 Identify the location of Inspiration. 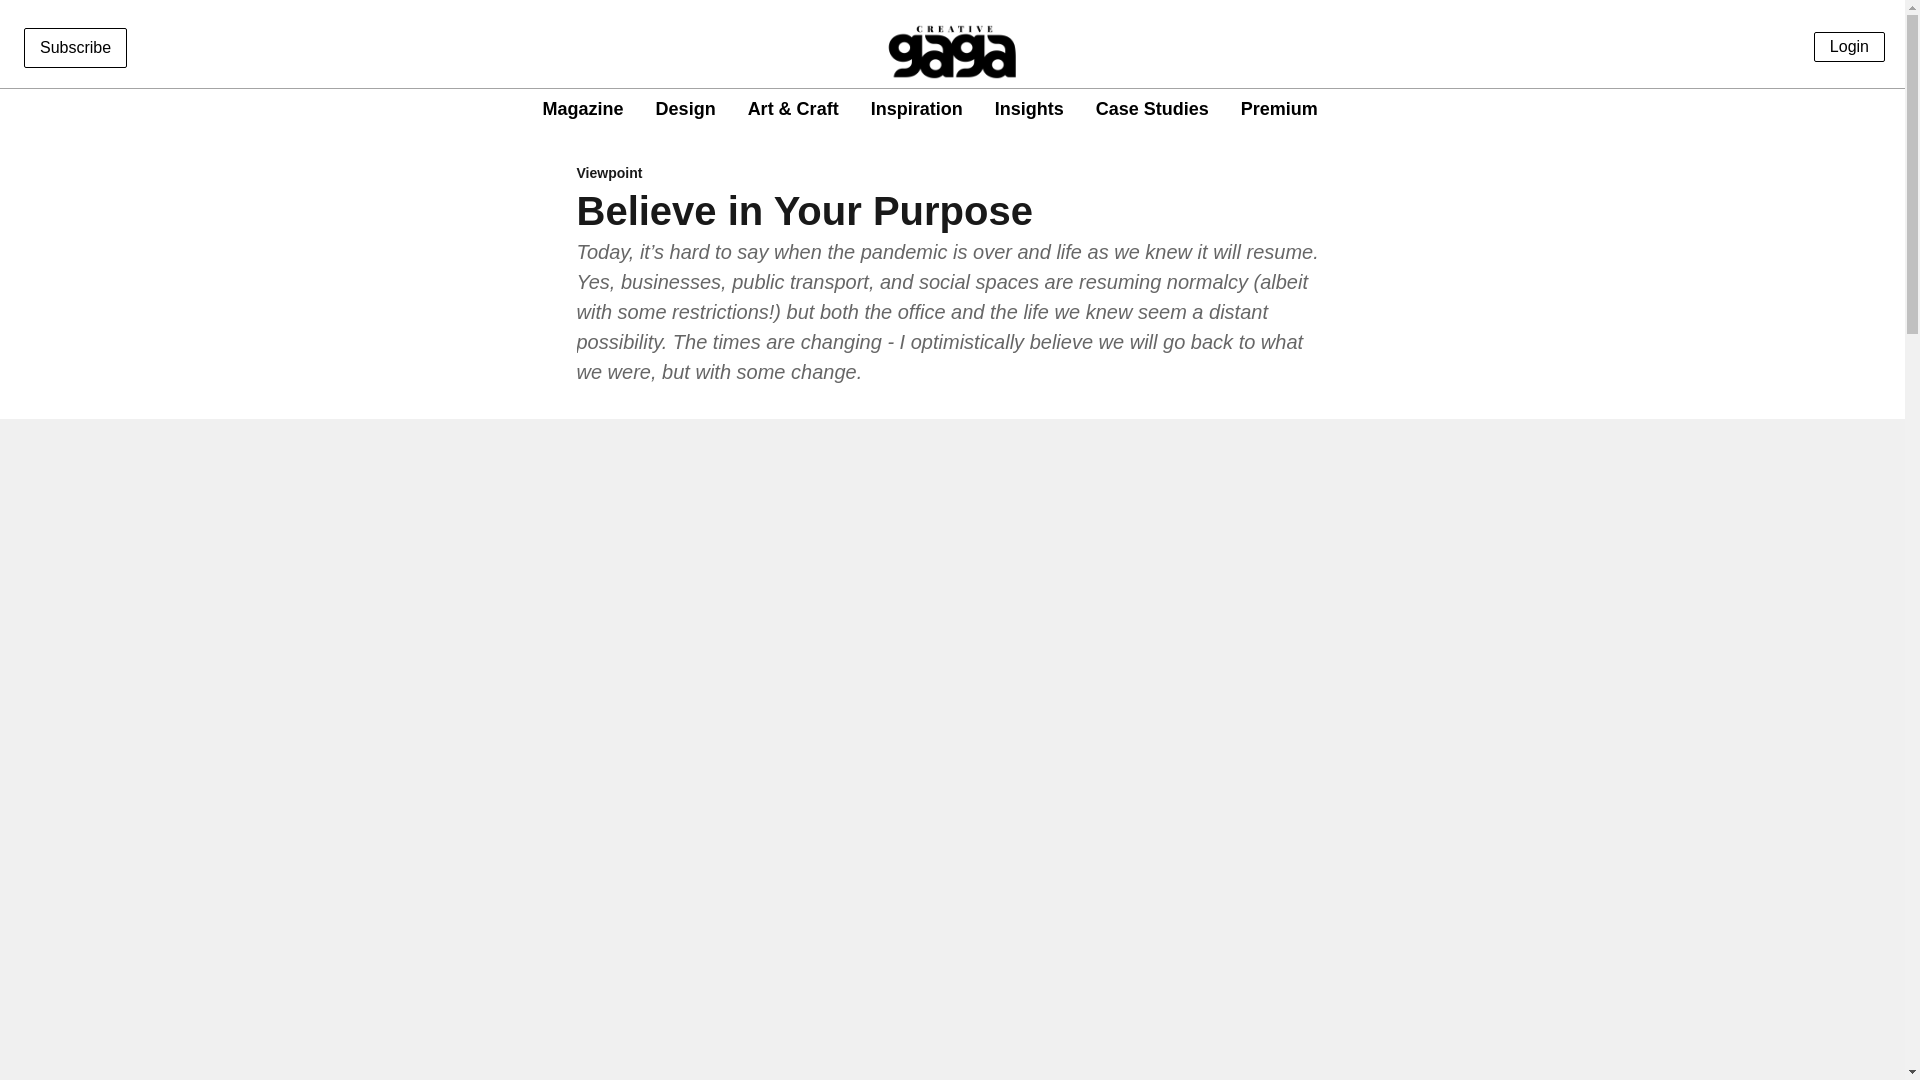
(917, 110).